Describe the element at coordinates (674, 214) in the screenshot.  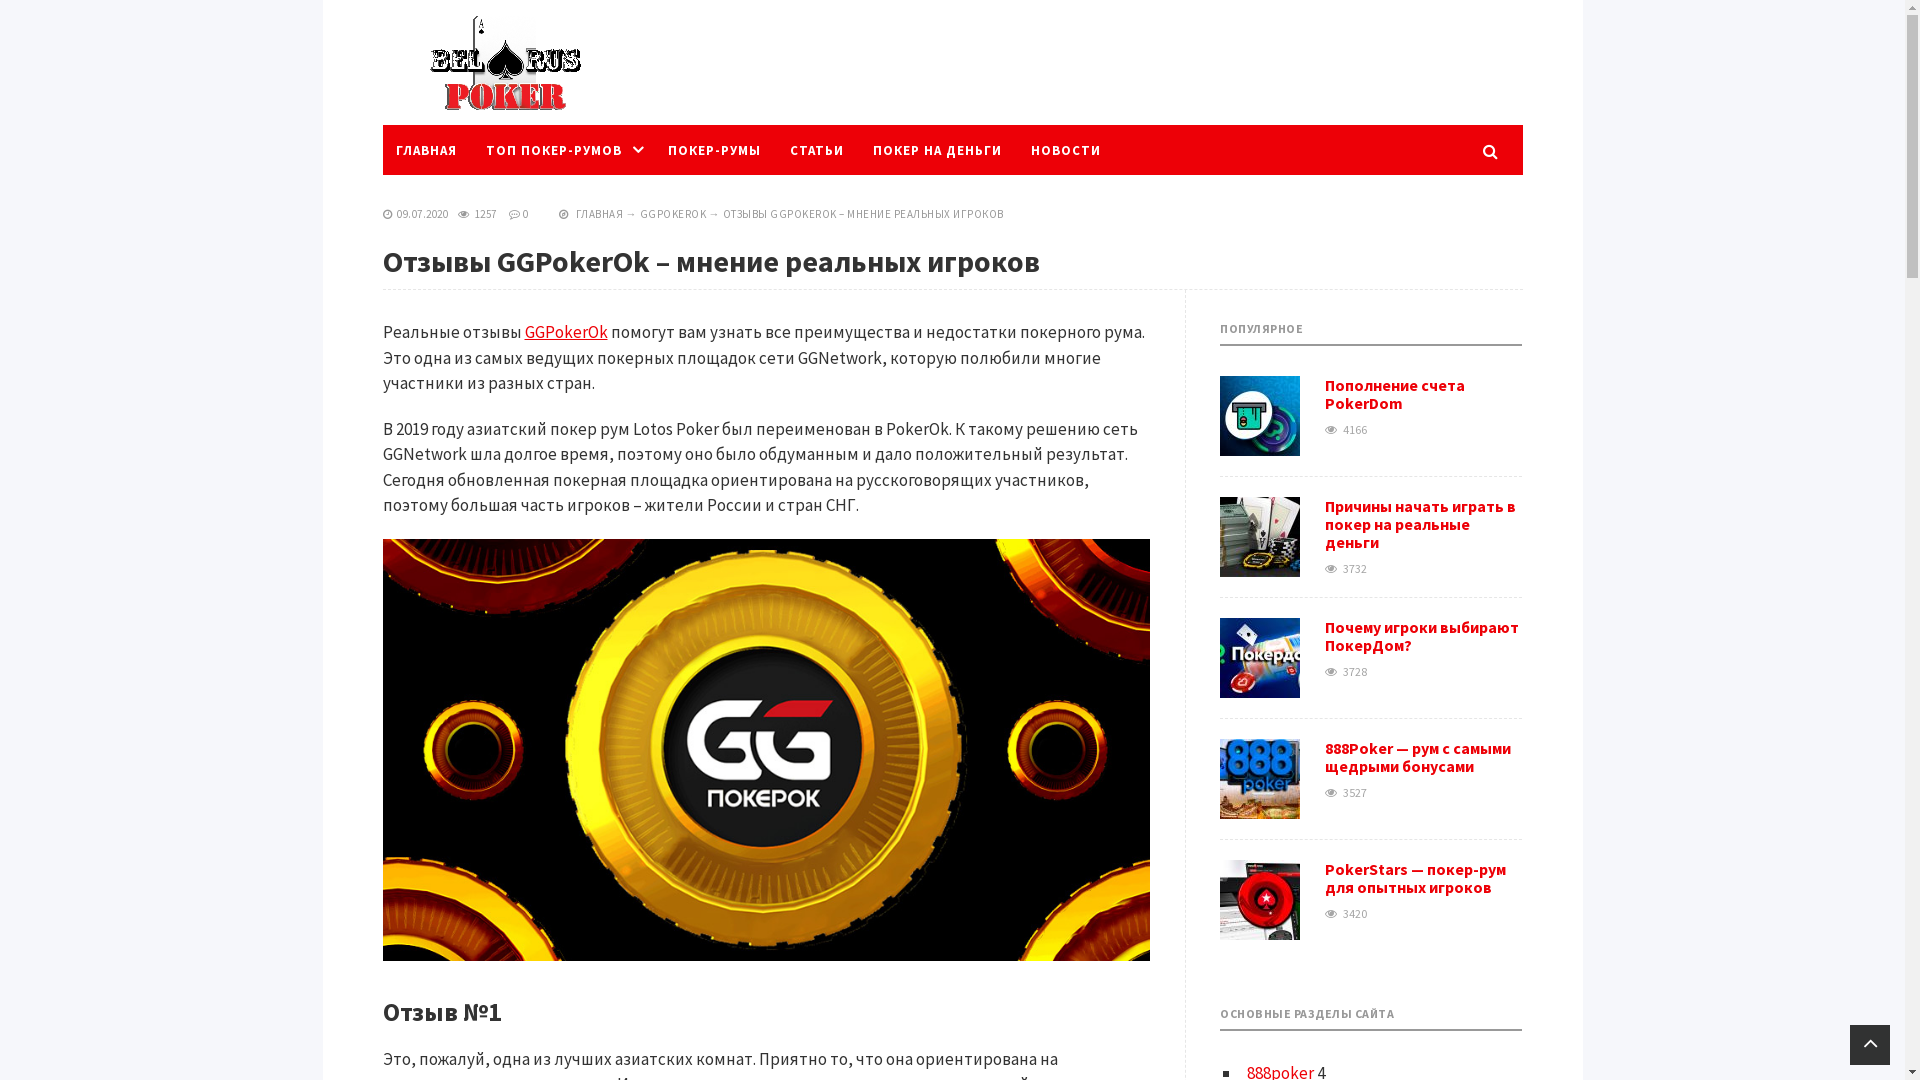
I see `GGPOKEROK` at that location.